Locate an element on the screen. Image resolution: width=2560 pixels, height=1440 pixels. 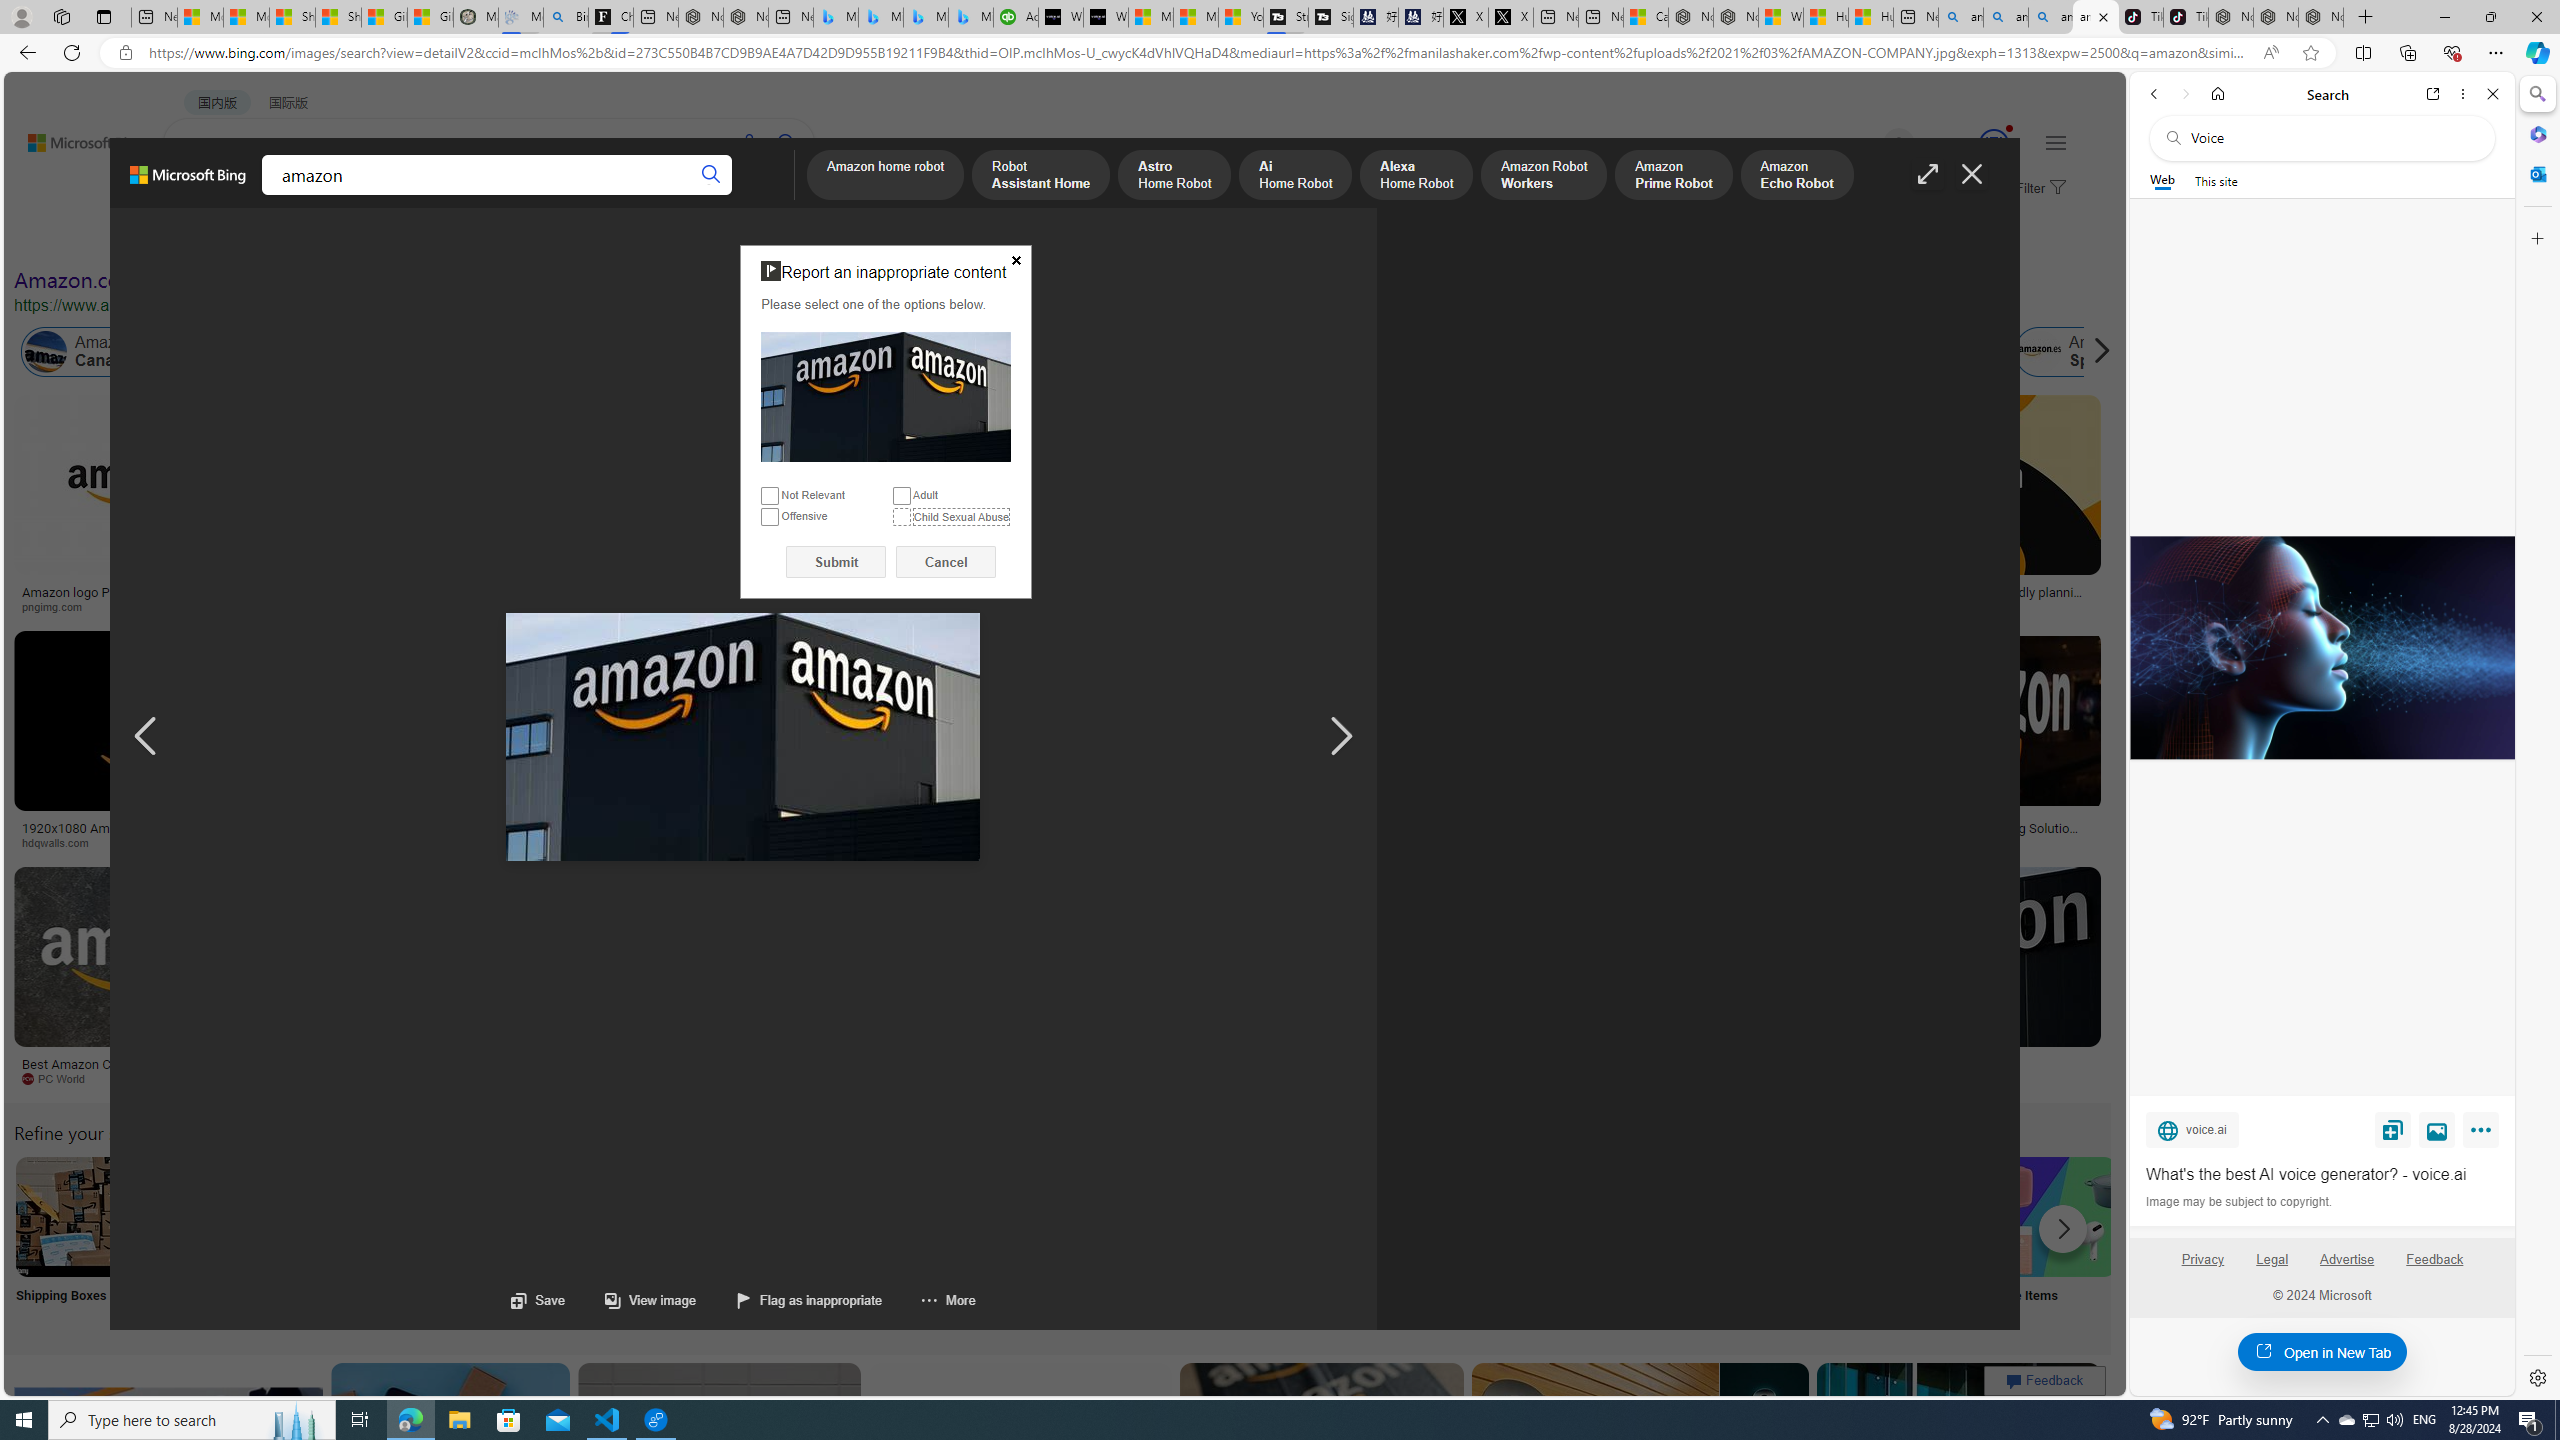
Amazon Online Store is located at coordinates (1132, 1216).